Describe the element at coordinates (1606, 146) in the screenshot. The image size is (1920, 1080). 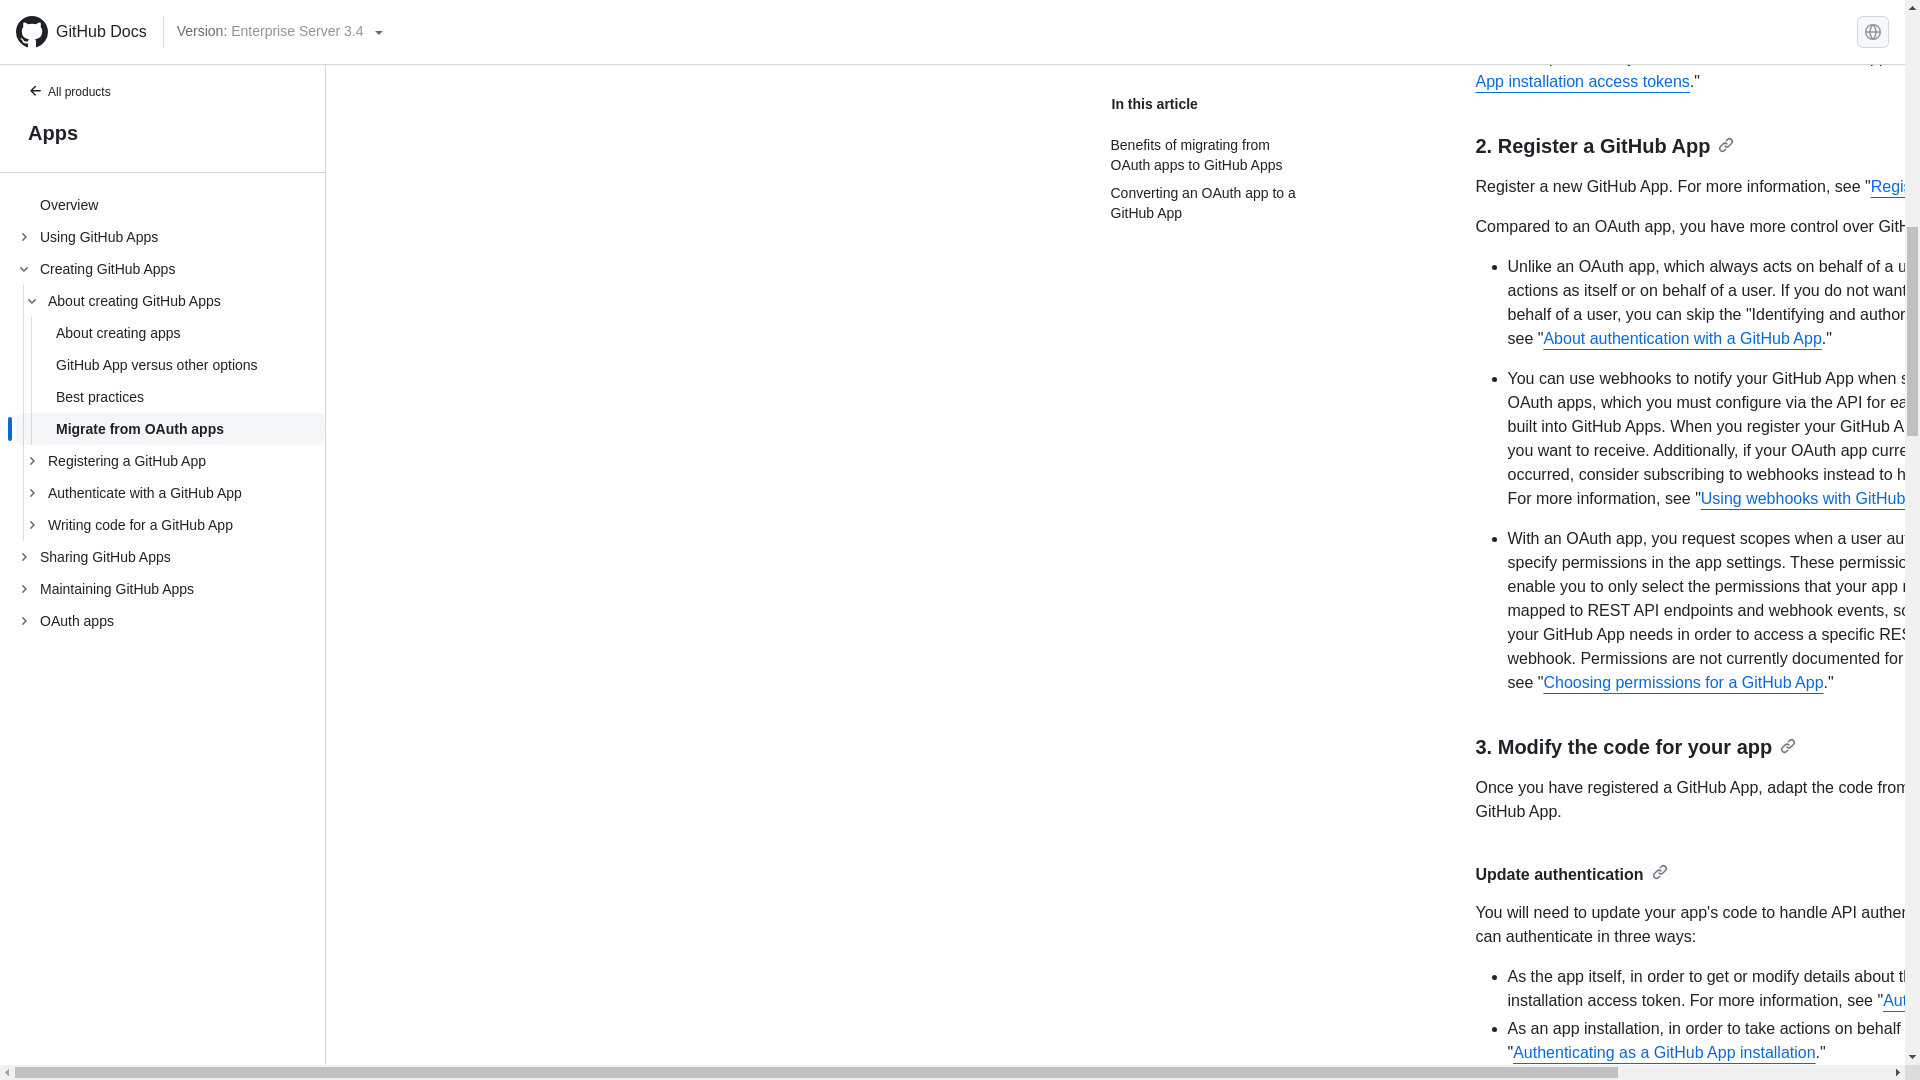
I see `2. Register a GitHub App` at that location.